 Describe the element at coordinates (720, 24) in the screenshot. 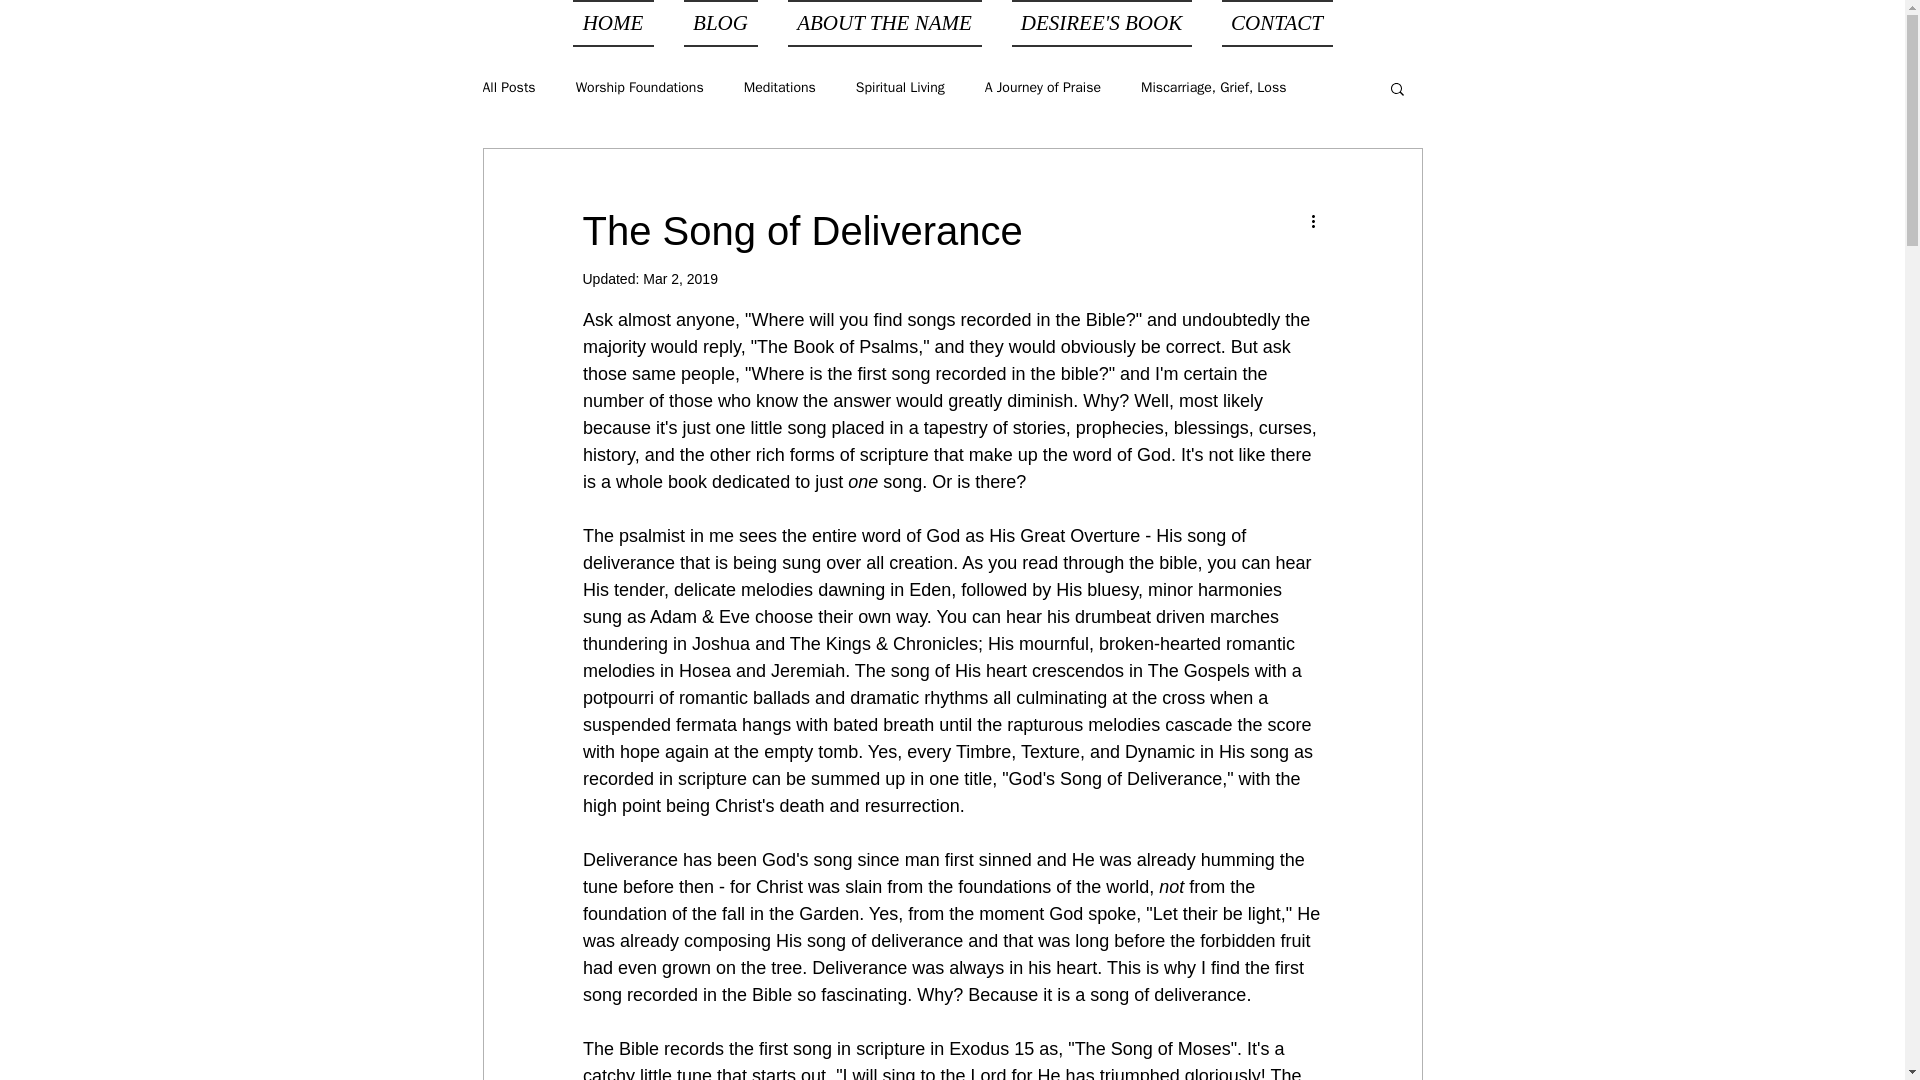

I see `BLOG` at that location.